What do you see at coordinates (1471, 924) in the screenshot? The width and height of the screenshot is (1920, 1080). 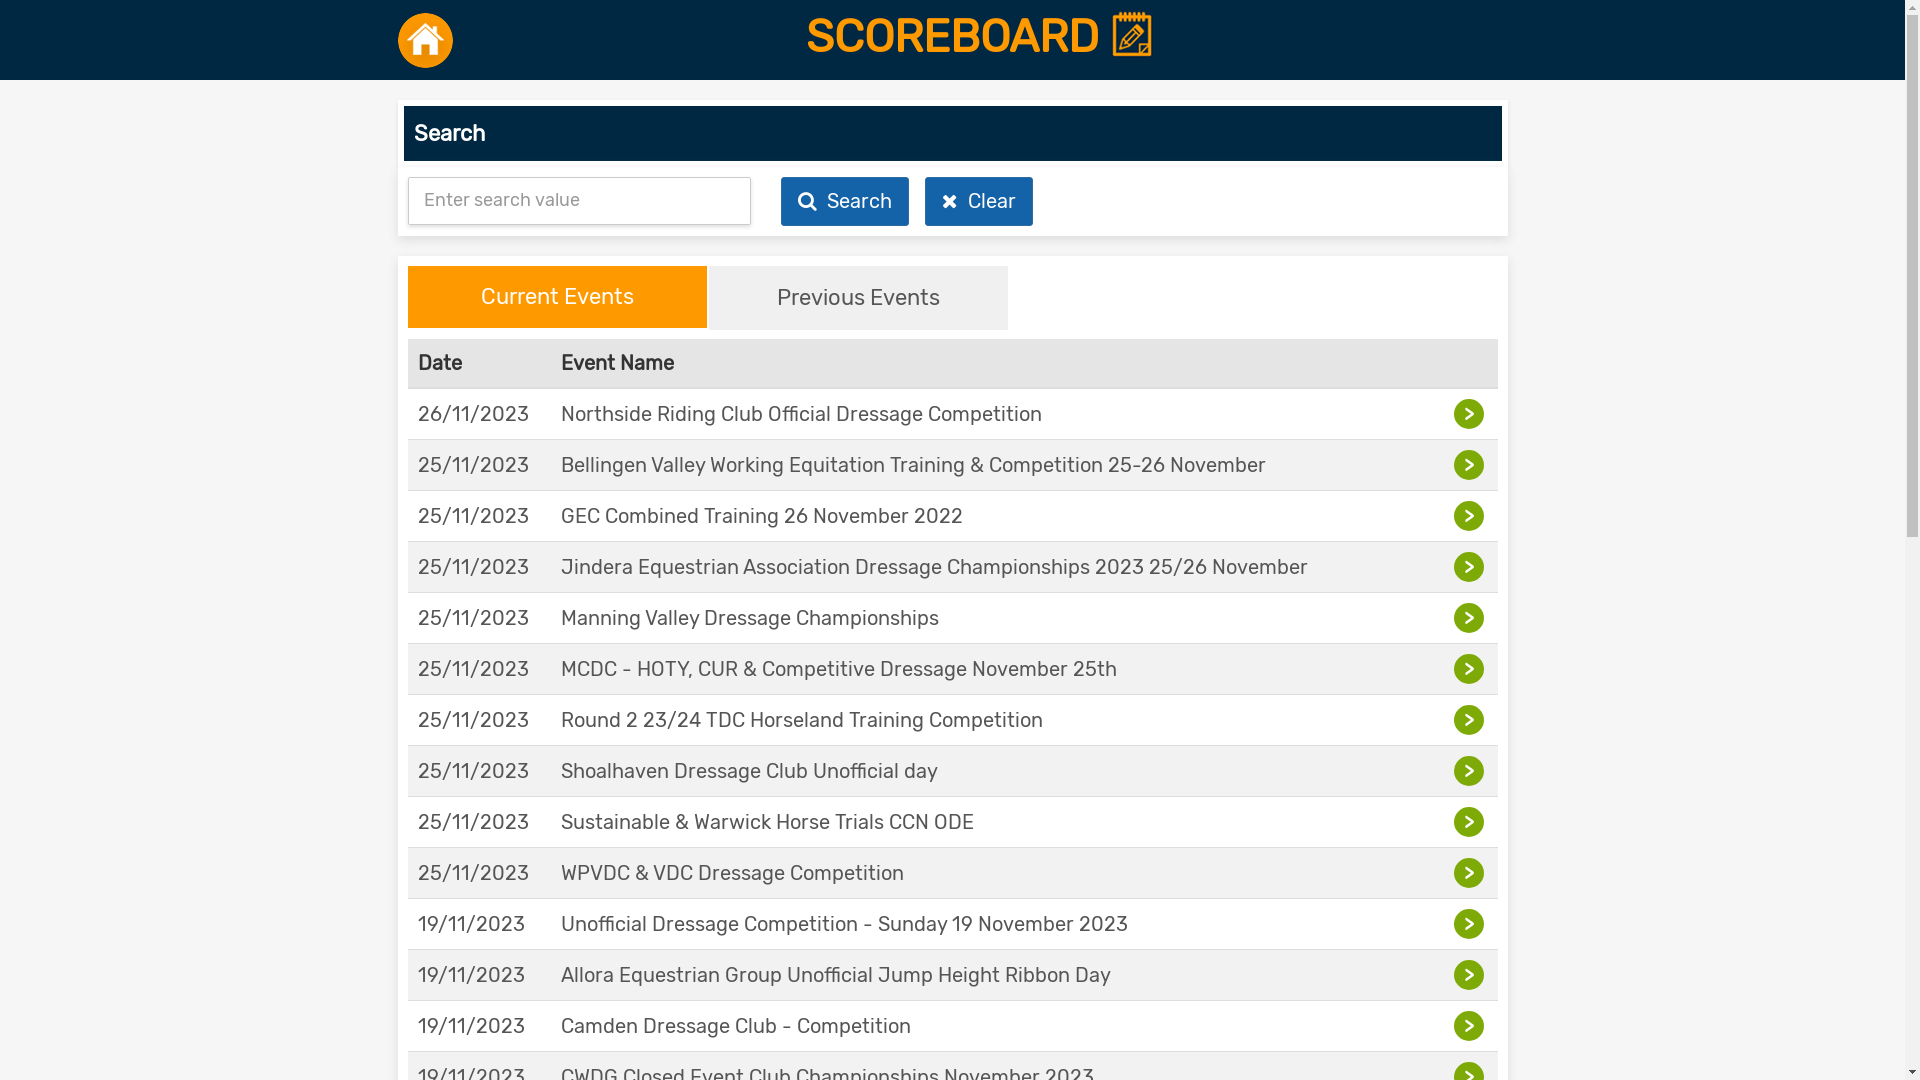 I see `>` at bounding box center [1471, 924].